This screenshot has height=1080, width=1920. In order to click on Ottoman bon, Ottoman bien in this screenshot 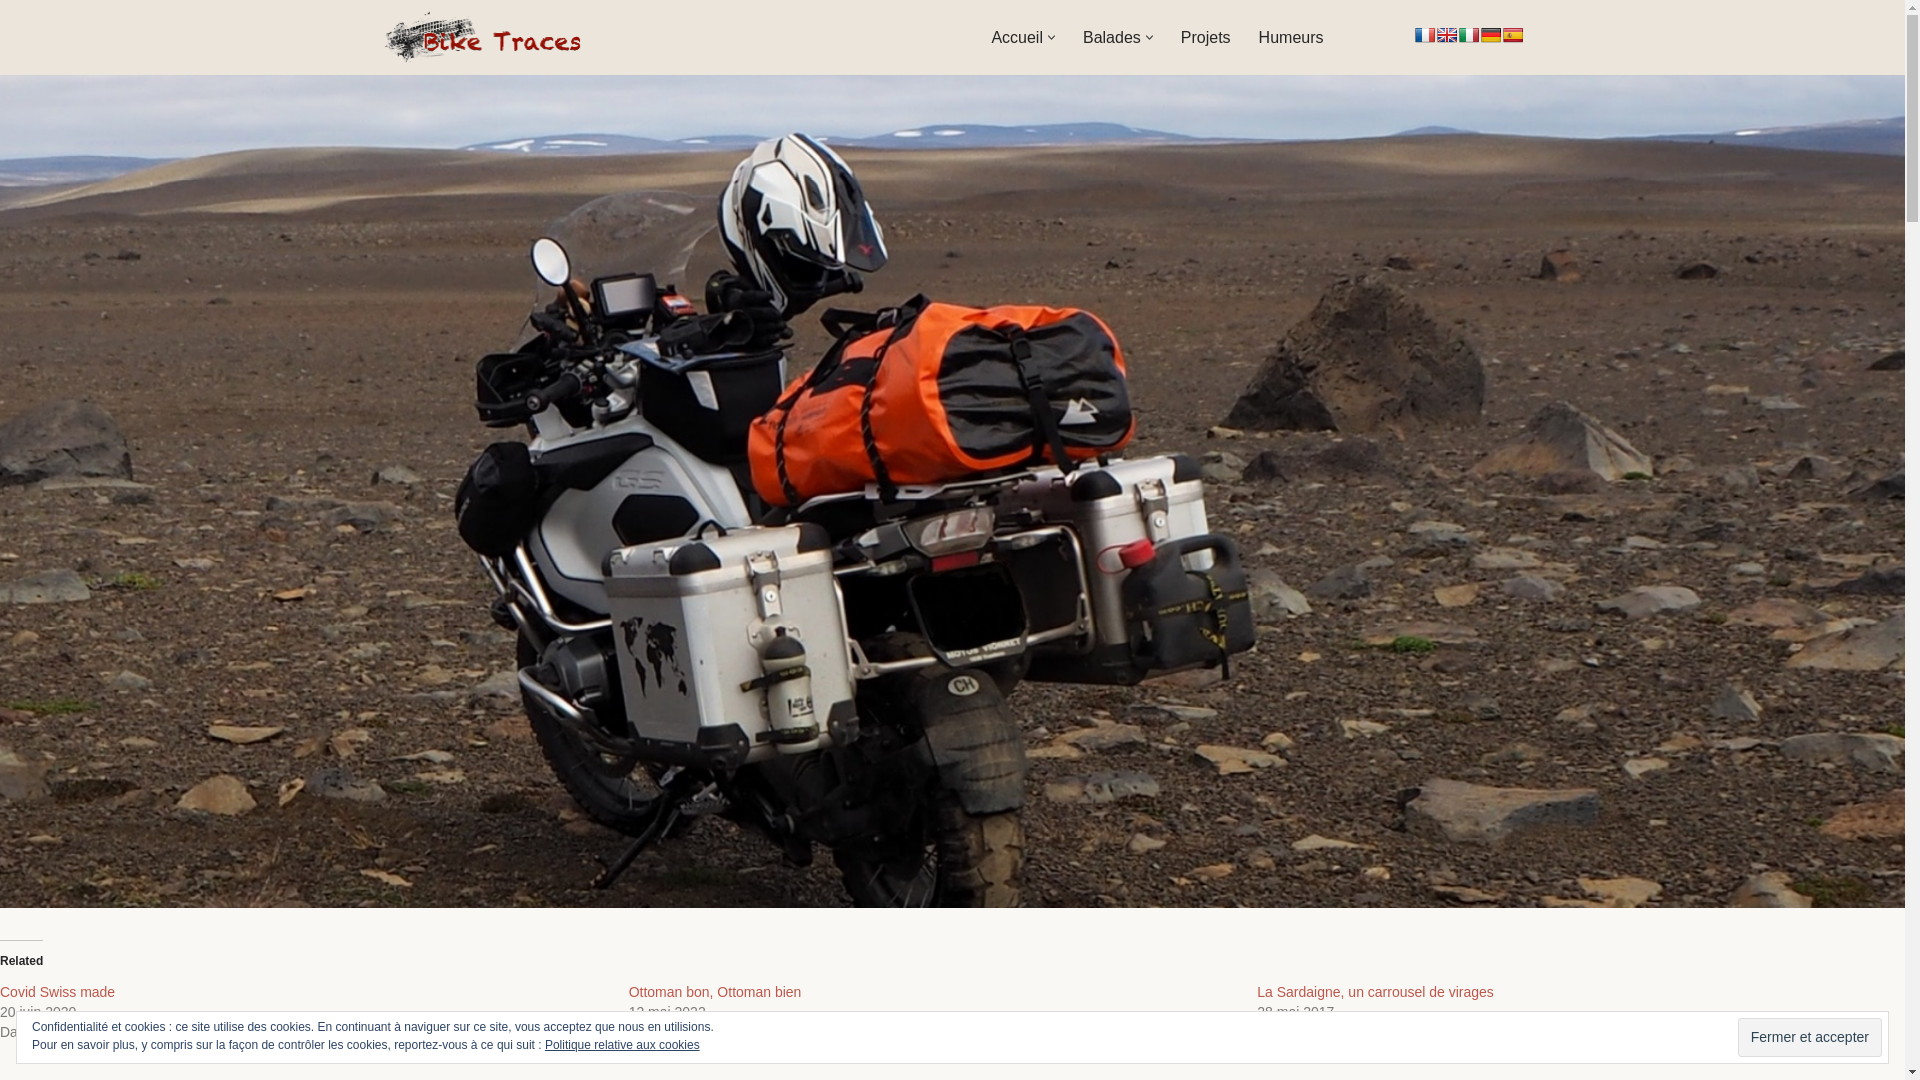, I will do `click(716, 992)`.